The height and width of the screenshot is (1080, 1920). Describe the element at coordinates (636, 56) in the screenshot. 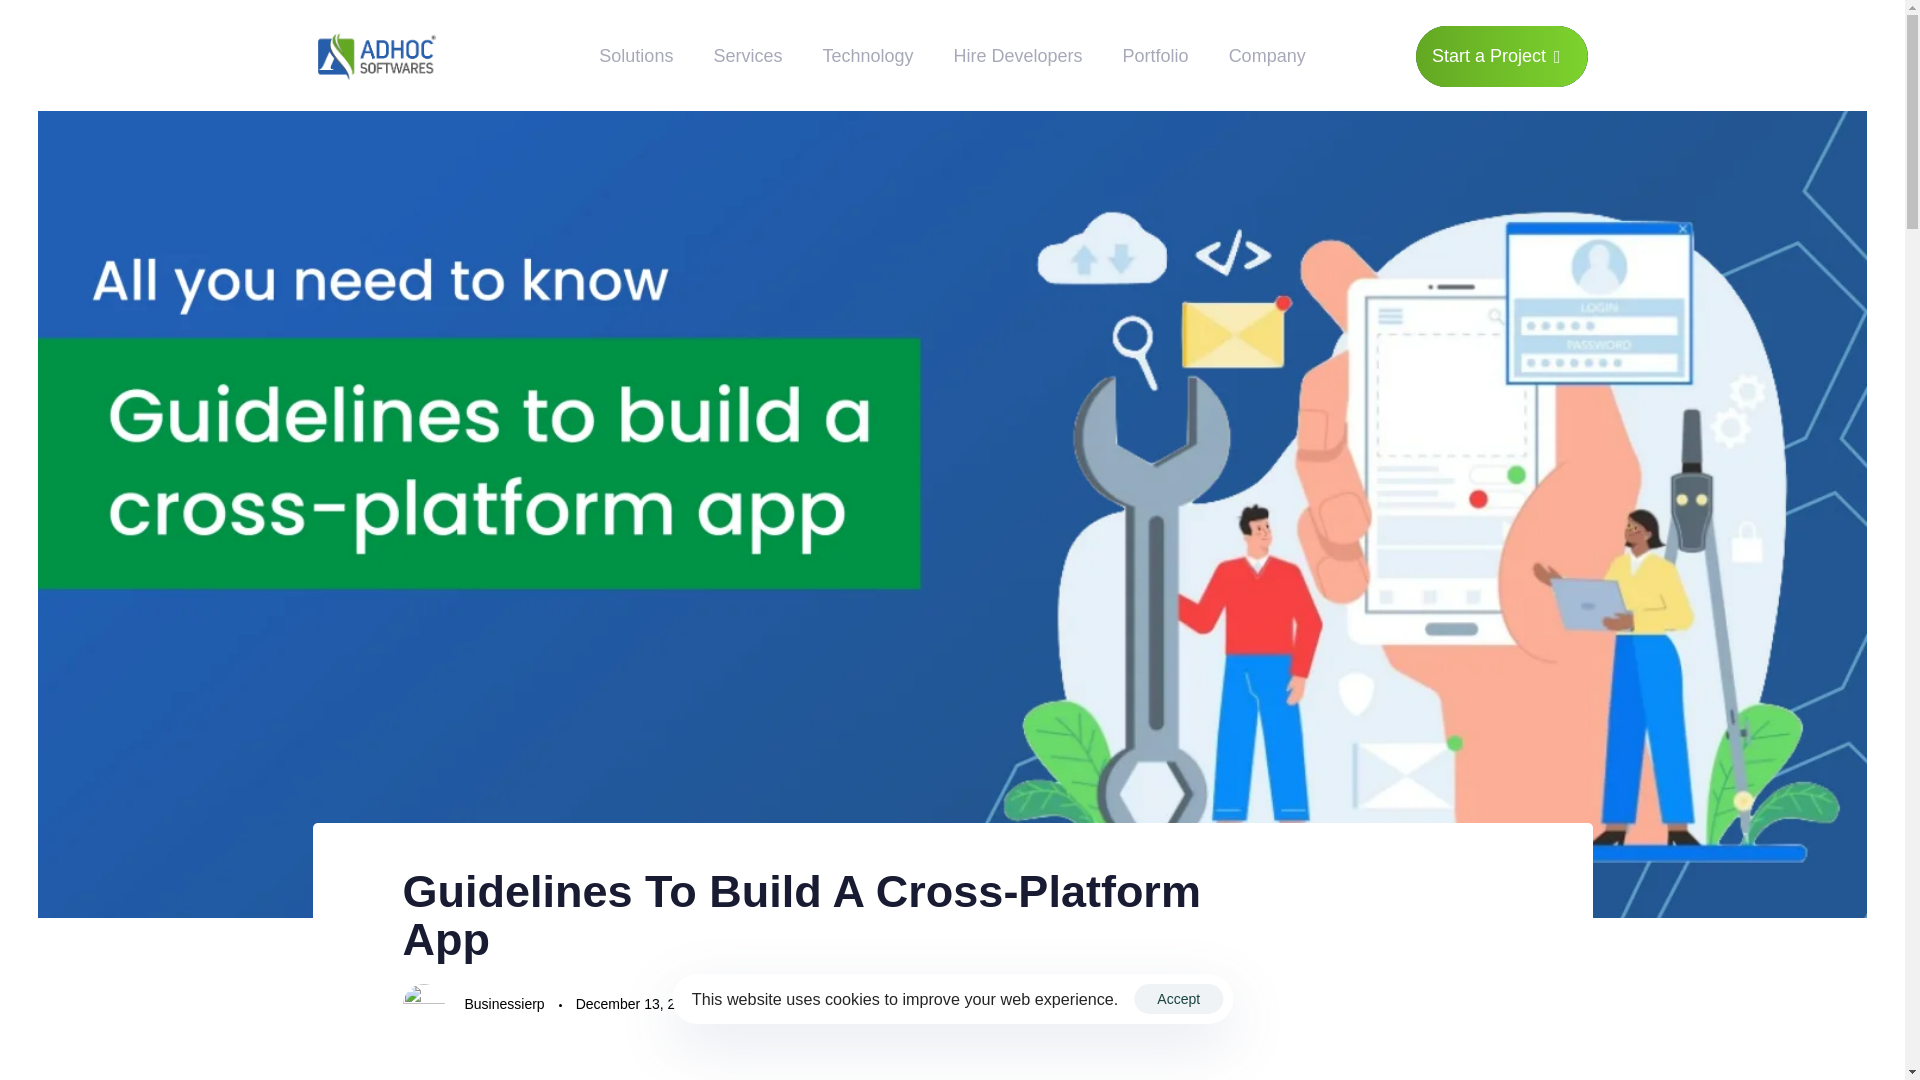

I see `Solutions` at that location.